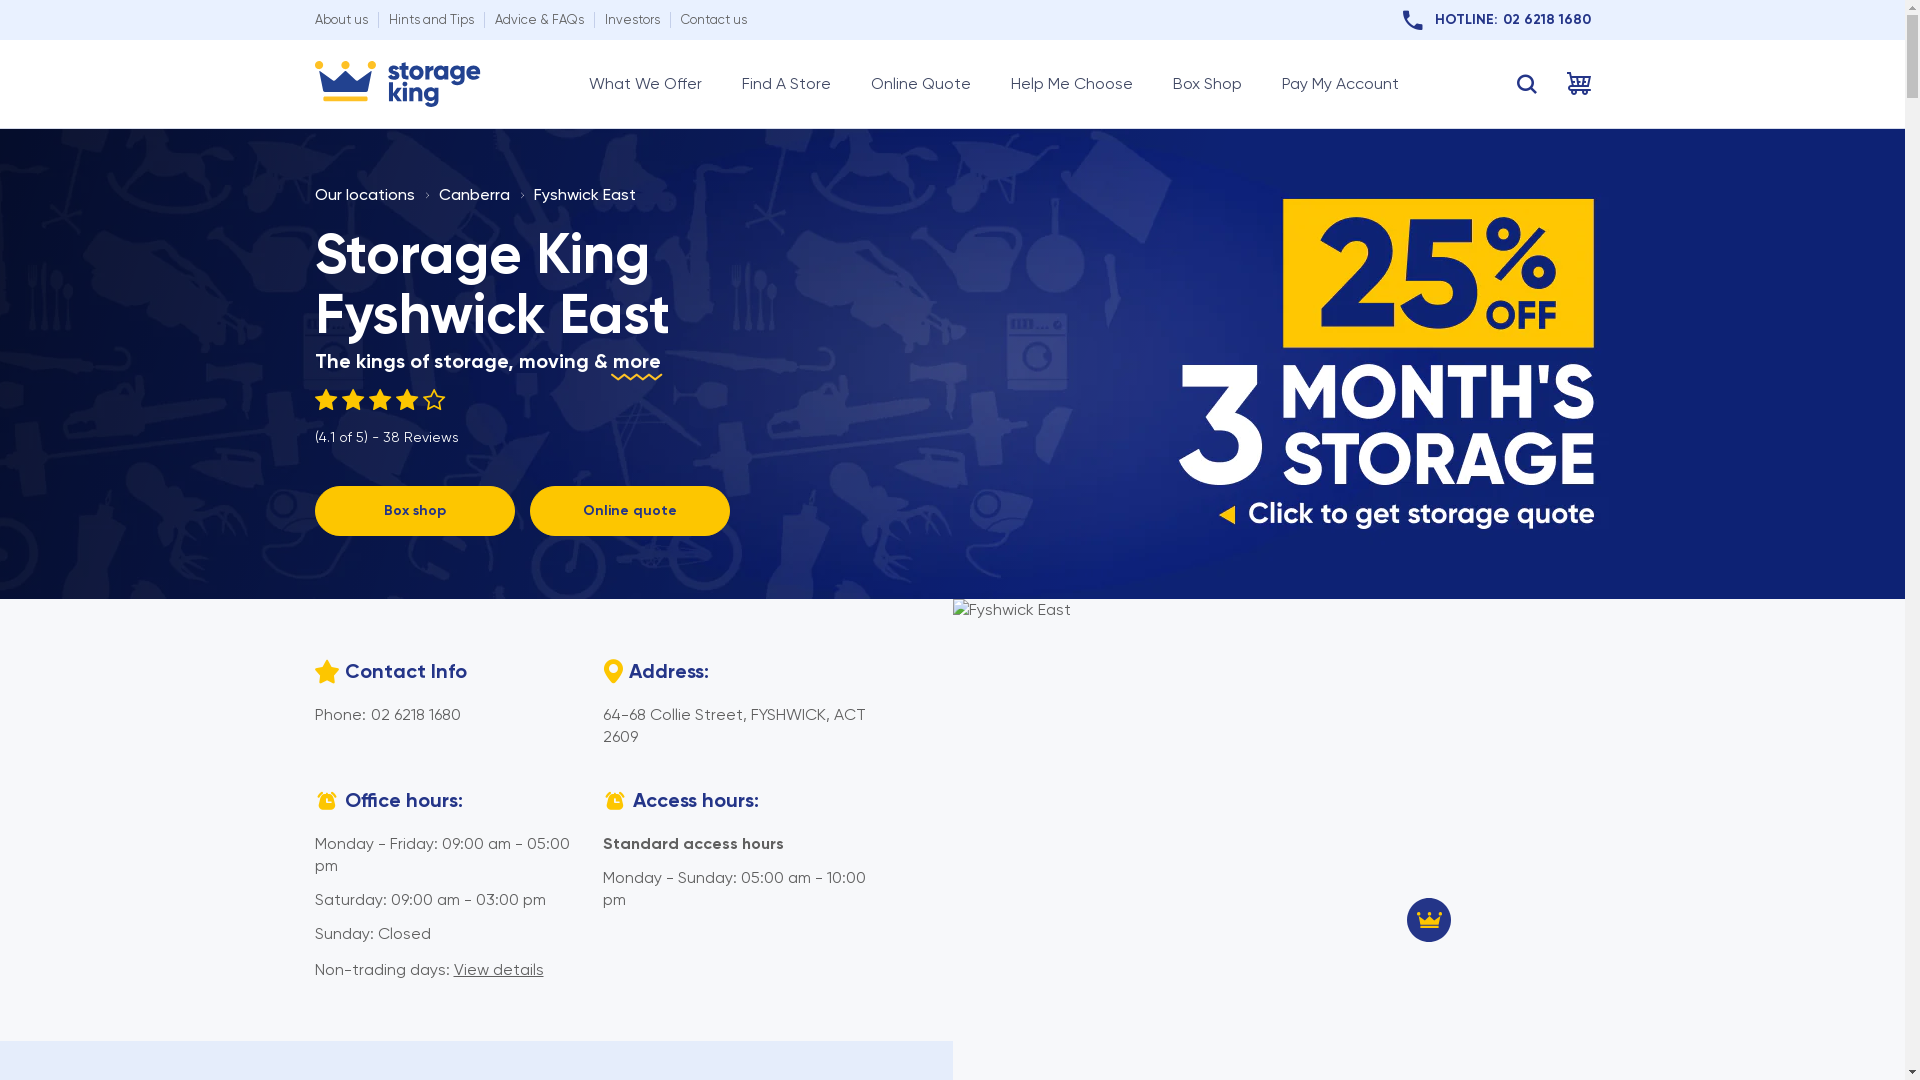  Describe the element at coordinates (920, 84) in the screenshot. I see `Online Quote` at that location.